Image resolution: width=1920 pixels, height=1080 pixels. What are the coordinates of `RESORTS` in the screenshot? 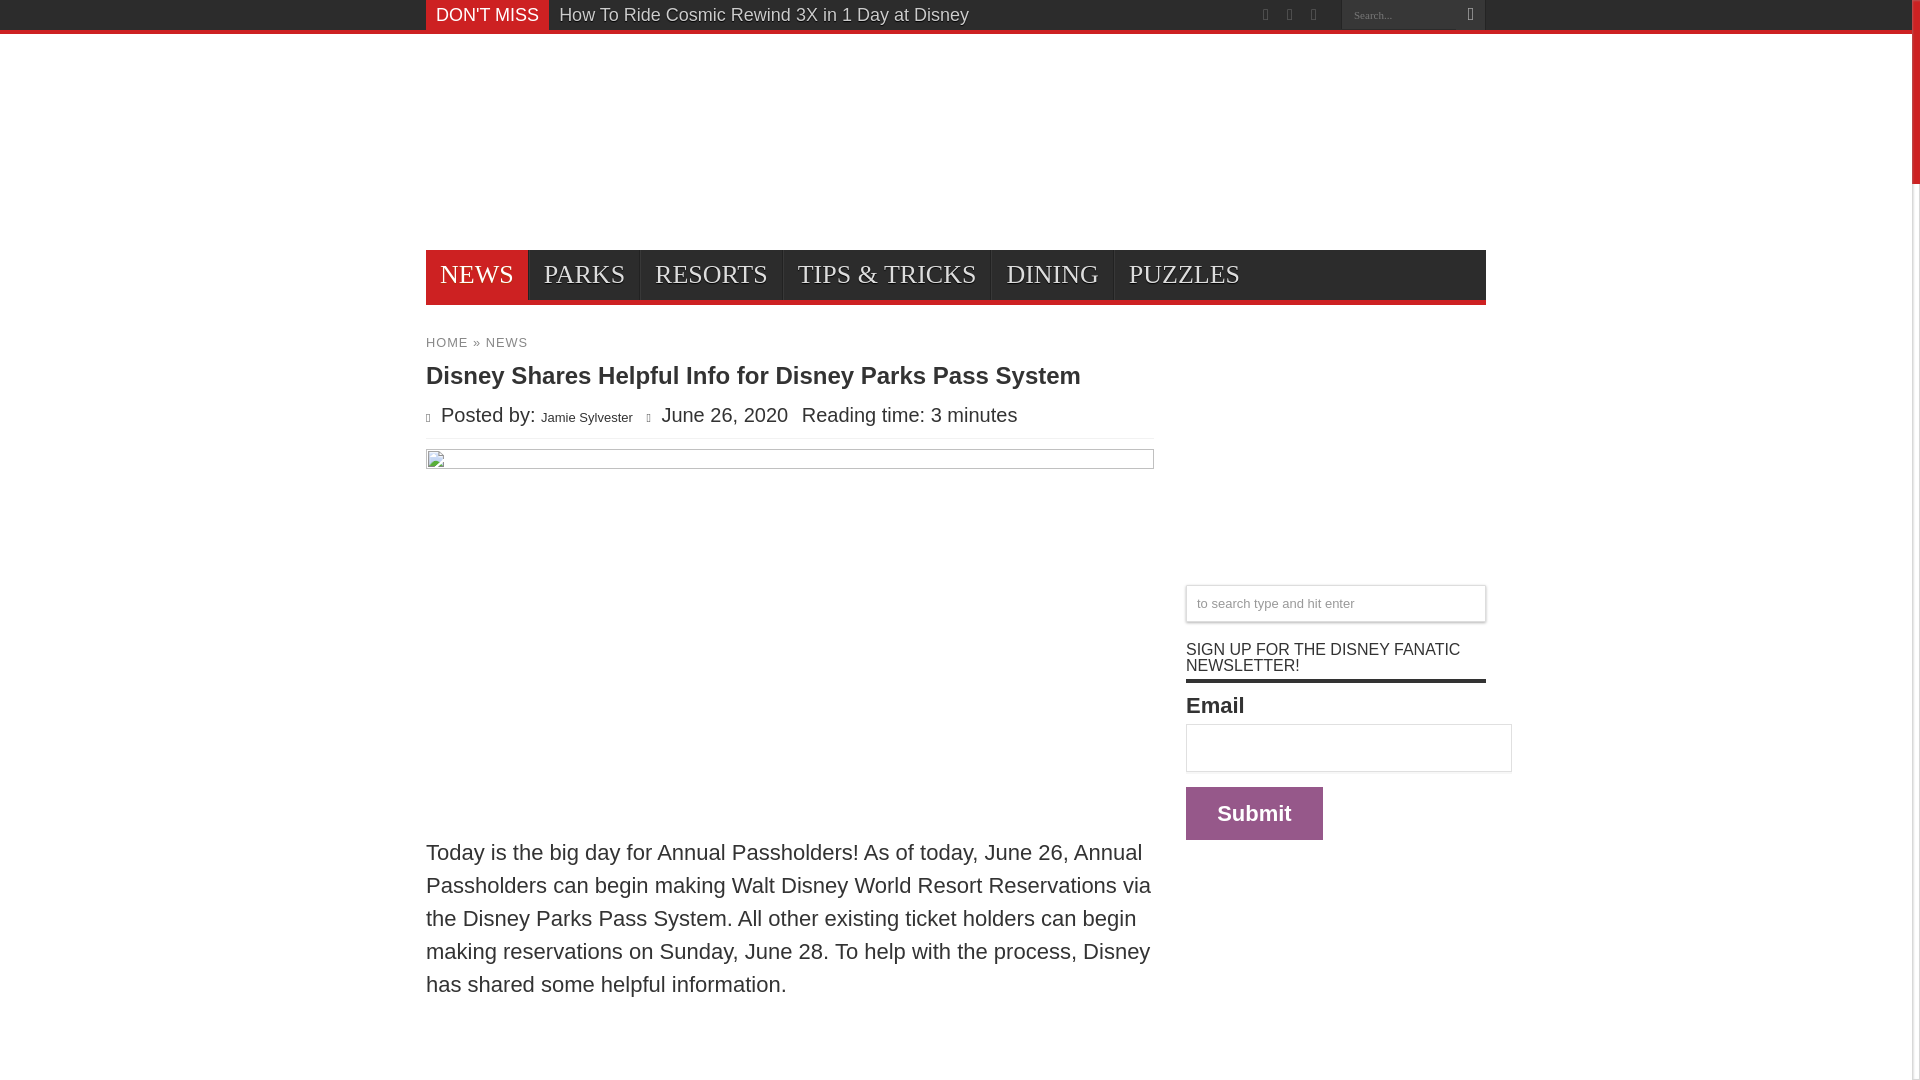 It's located at (710, 274).